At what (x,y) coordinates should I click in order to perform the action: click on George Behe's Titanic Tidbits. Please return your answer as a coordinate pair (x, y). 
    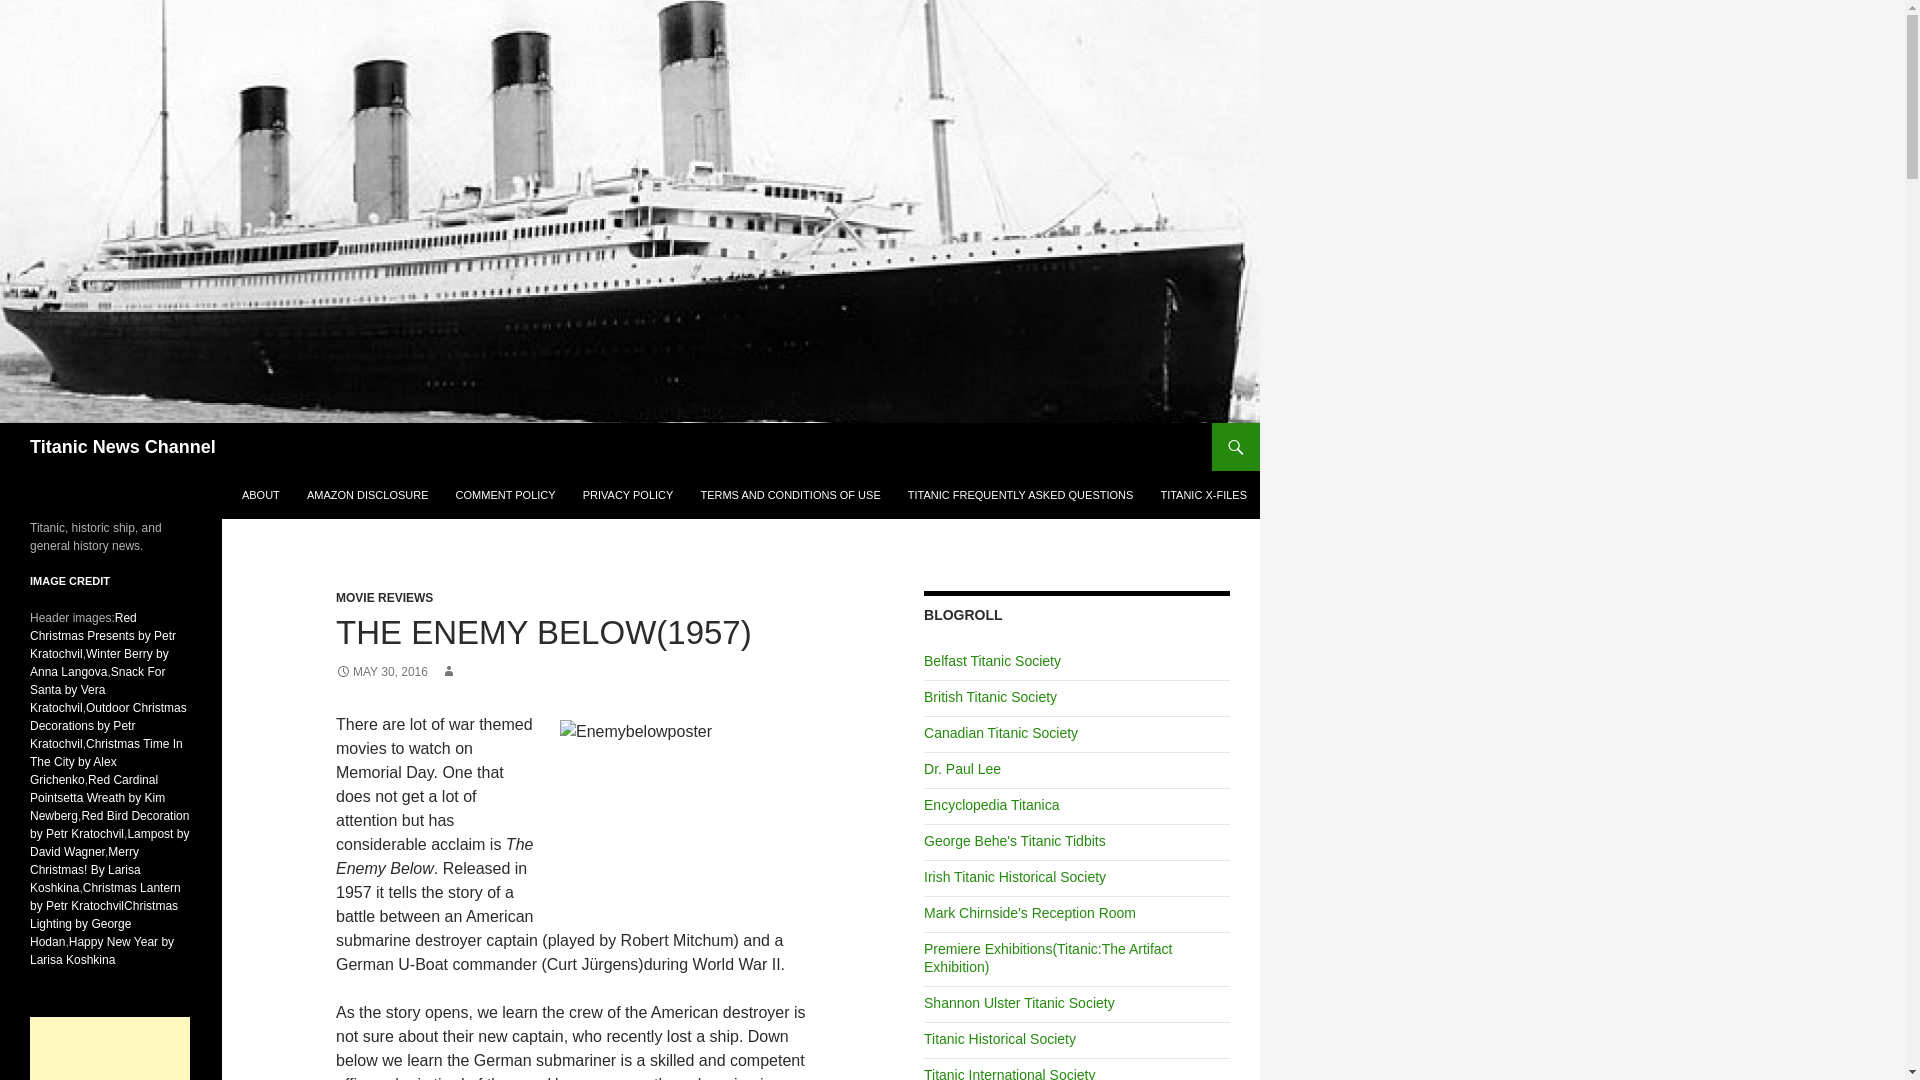
    Looking at the image, I should click on (1014, 840).